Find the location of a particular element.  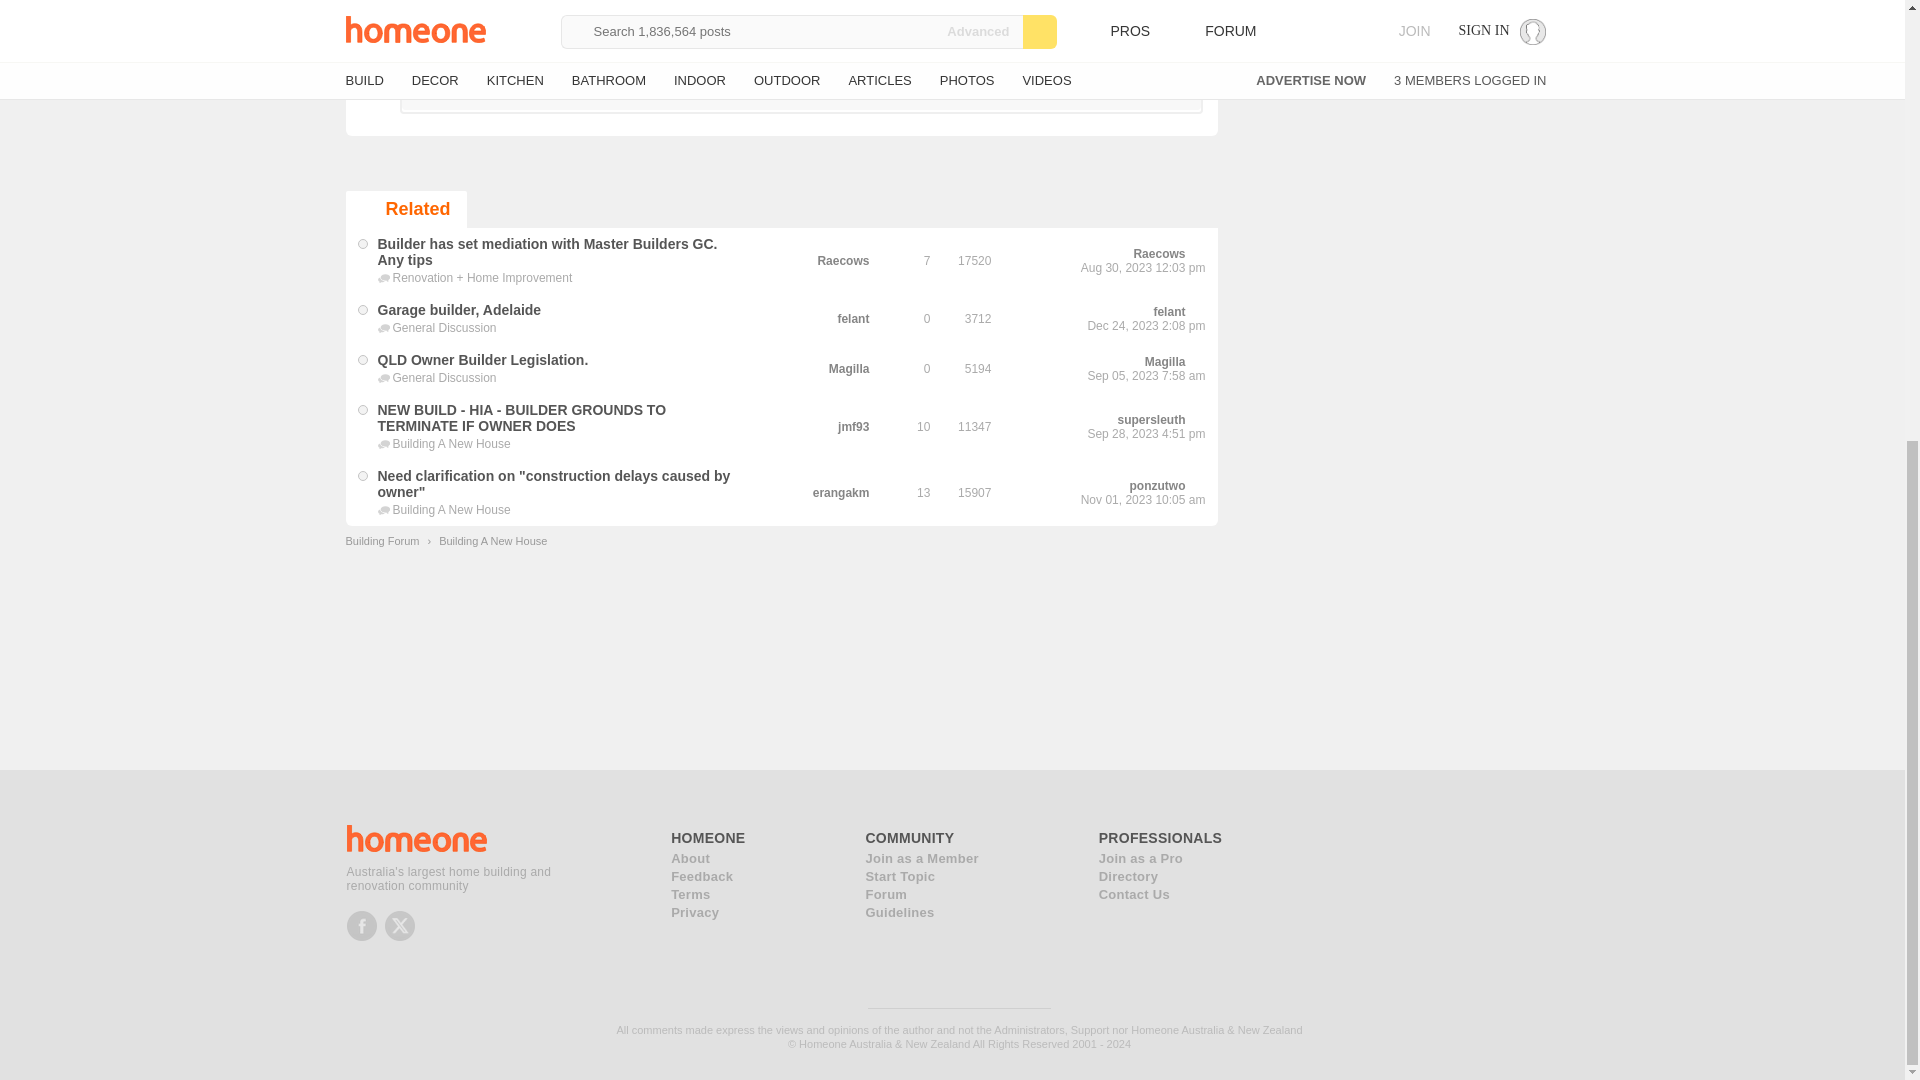

Posted: Aug 28, 2023 3:57 pm is located at coordinates (548, 252).